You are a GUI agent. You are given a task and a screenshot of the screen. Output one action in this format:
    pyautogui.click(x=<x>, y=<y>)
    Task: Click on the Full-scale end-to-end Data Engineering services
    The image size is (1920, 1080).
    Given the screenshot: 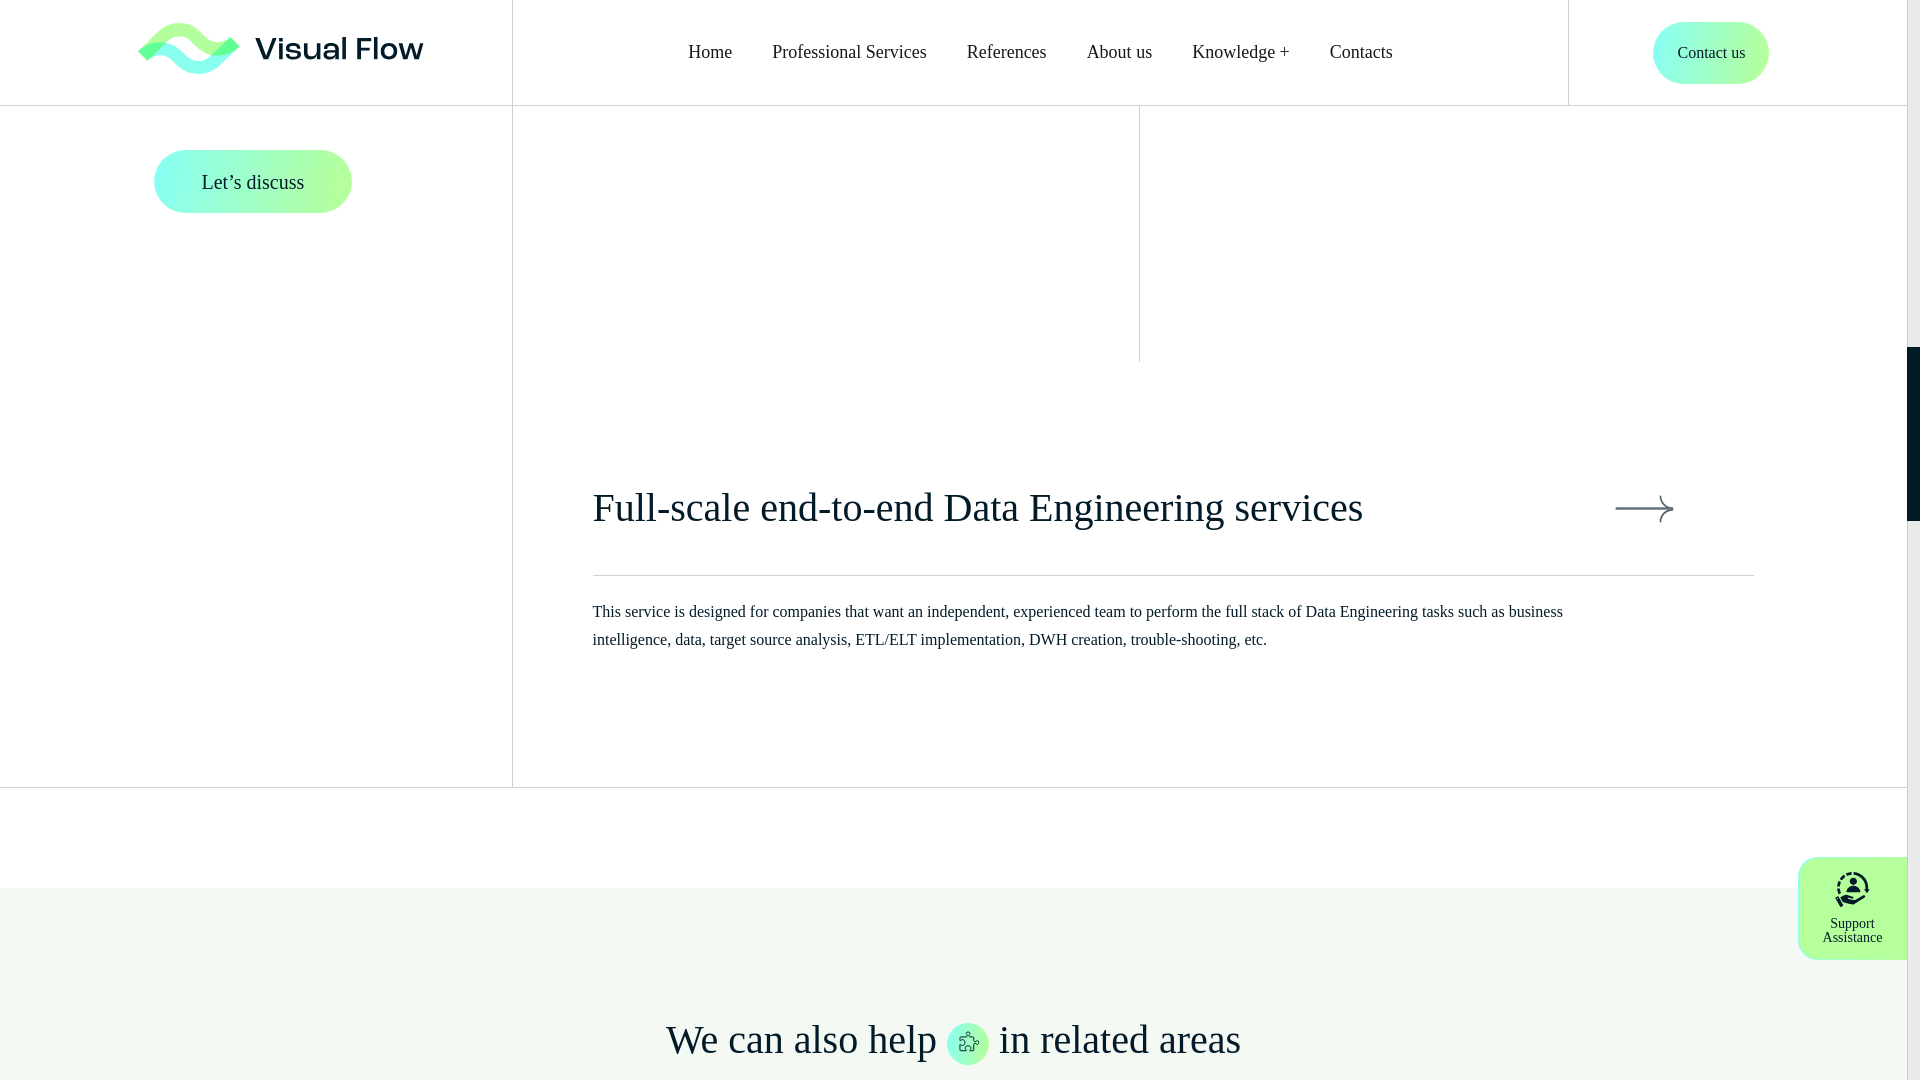 What is the action you would take?
    pyautogui.click(x=1172, y=528)
    